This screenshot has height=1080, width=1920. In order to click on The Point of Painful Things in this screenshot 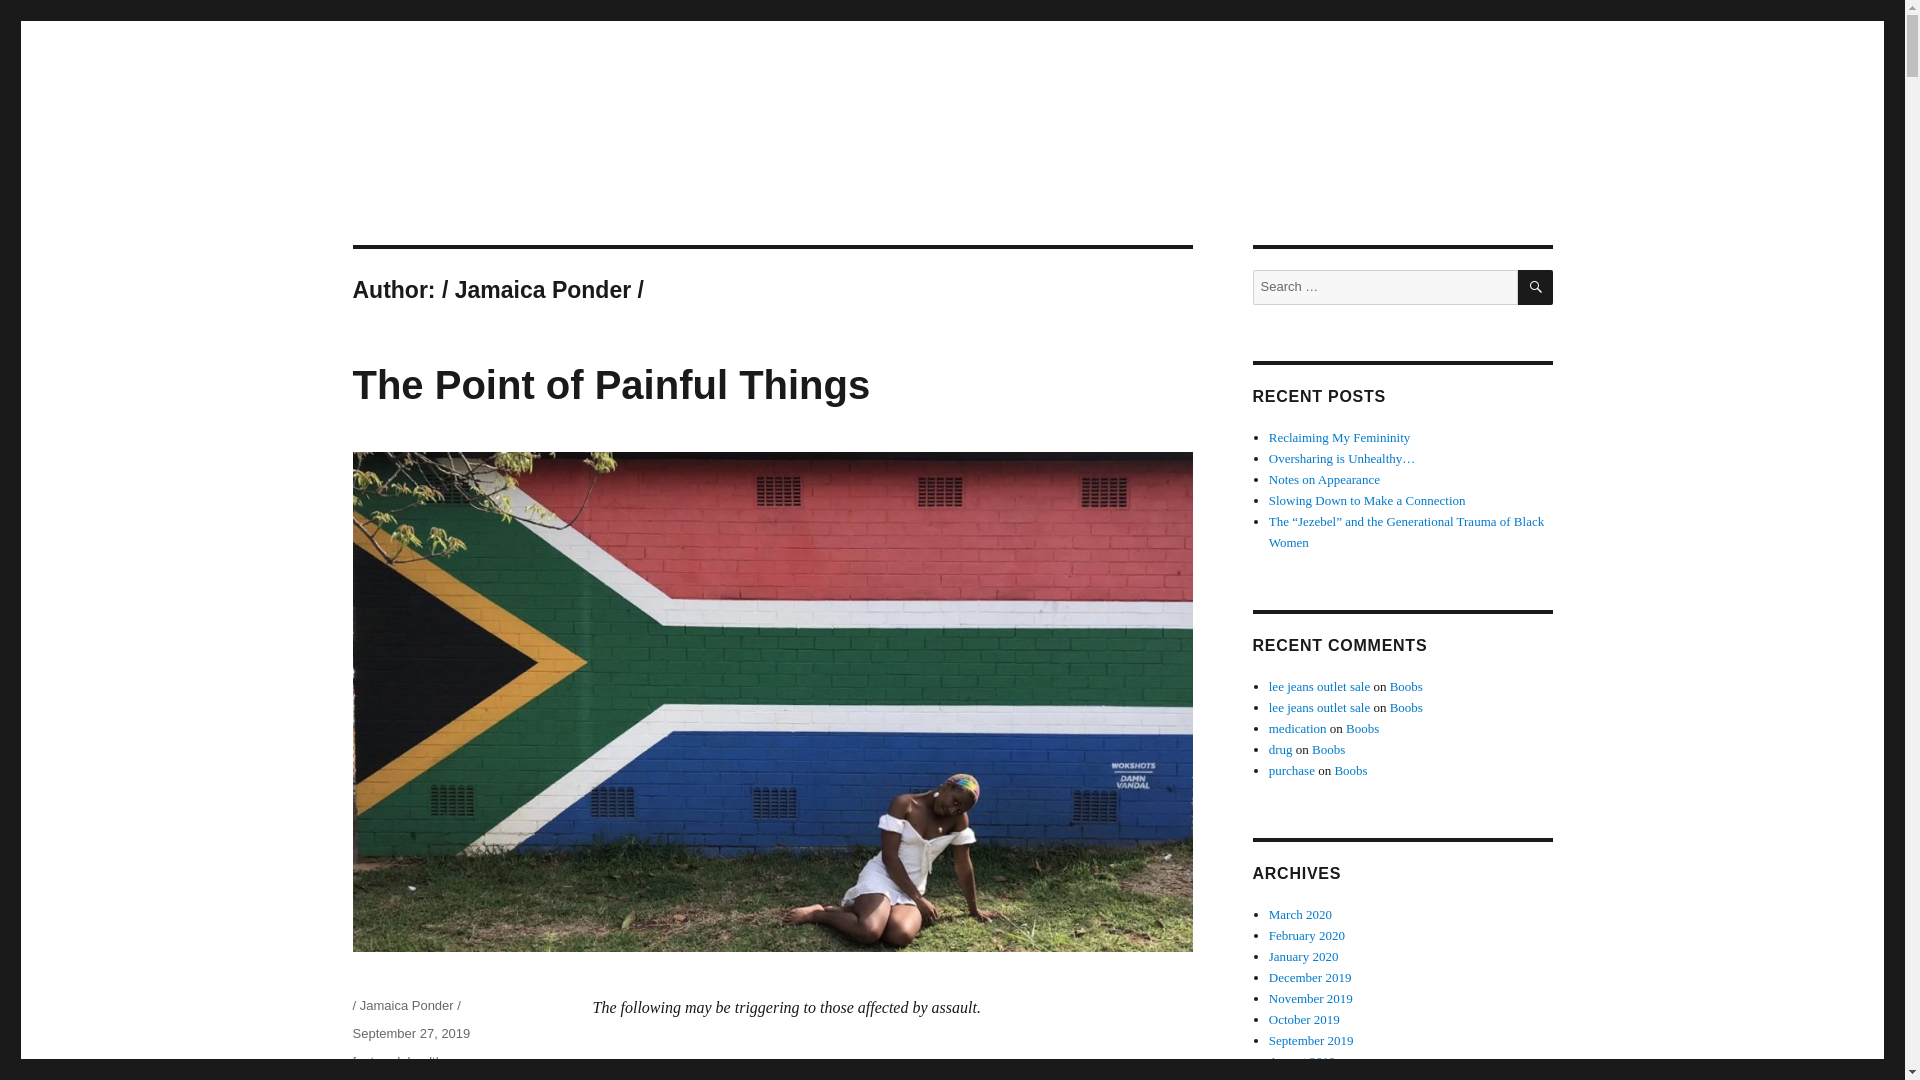, I will do `click(610, 384)`.